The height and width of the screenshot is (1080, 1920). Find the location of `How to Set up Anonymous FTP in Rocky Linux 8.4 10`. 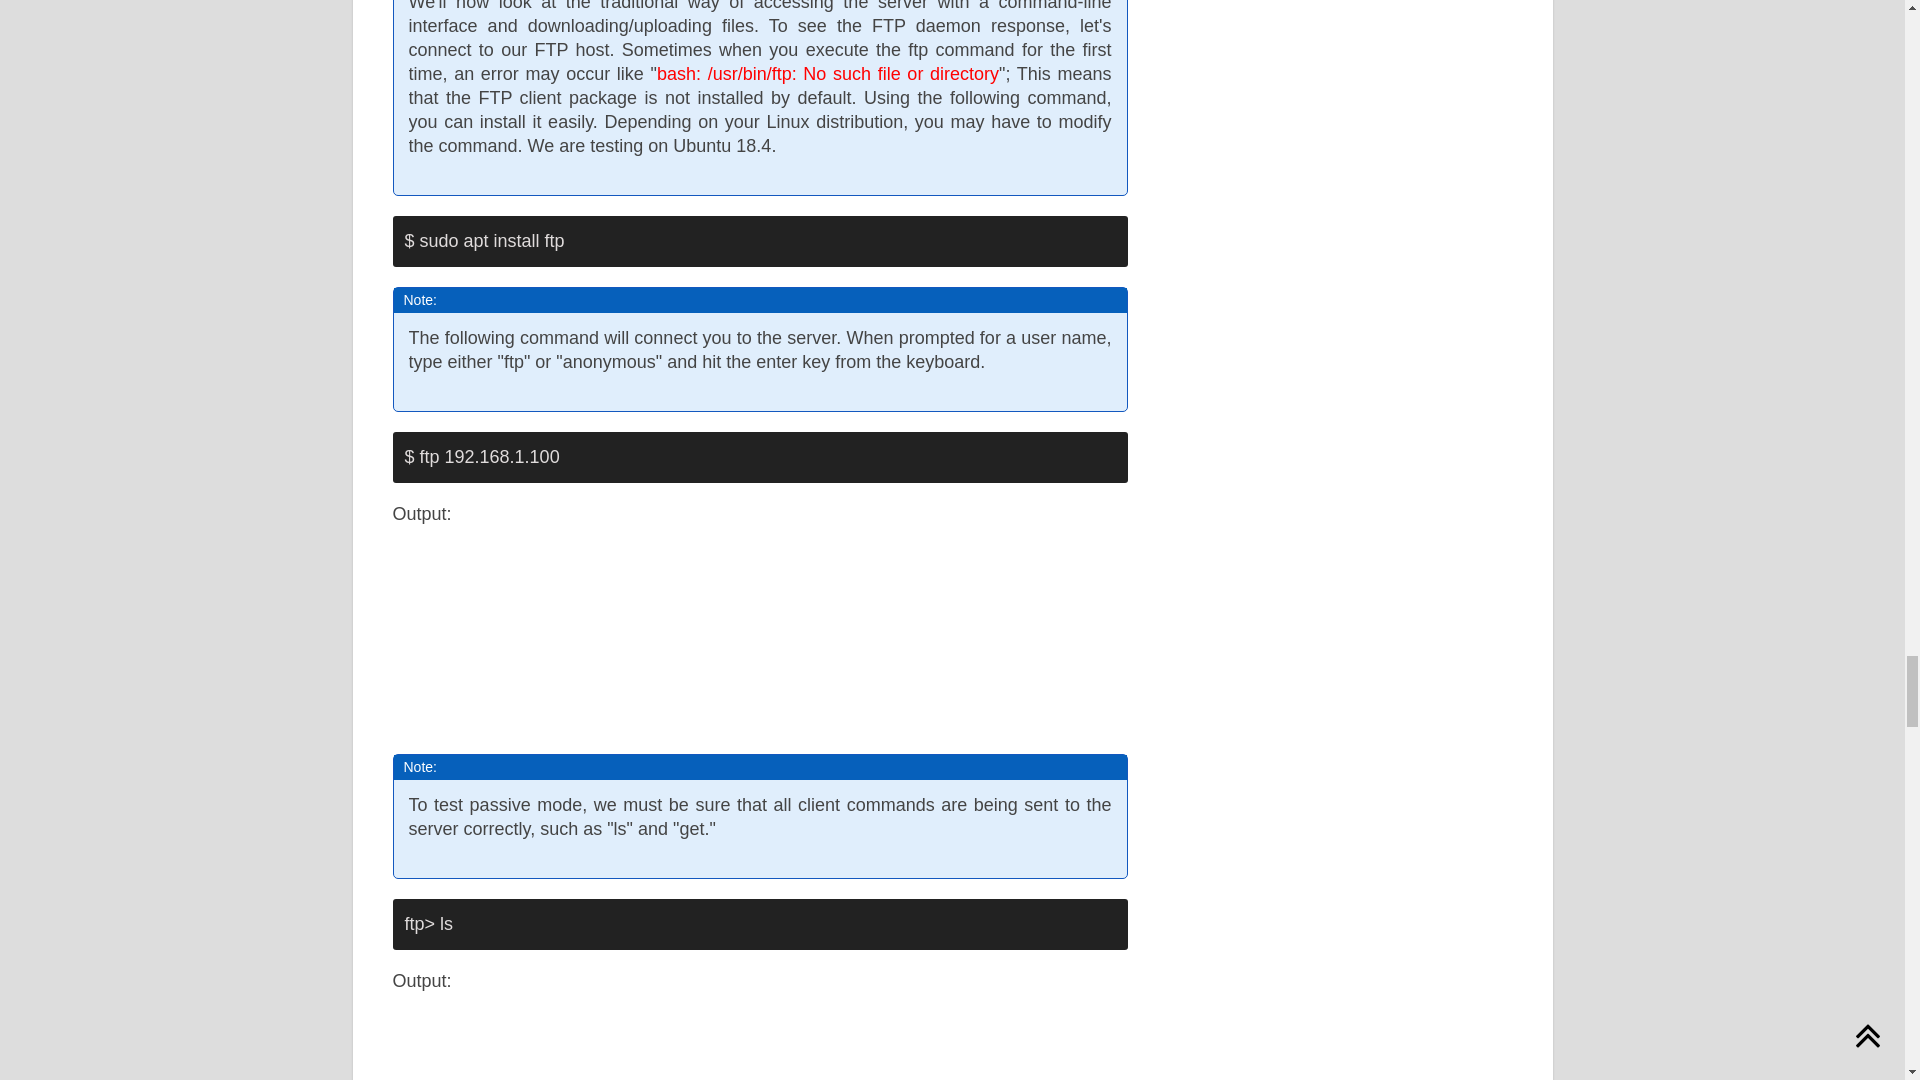

How to Set up Anonymous FTP in Rocky Linux 8.4 10 is located at coordinates (710, 1050).